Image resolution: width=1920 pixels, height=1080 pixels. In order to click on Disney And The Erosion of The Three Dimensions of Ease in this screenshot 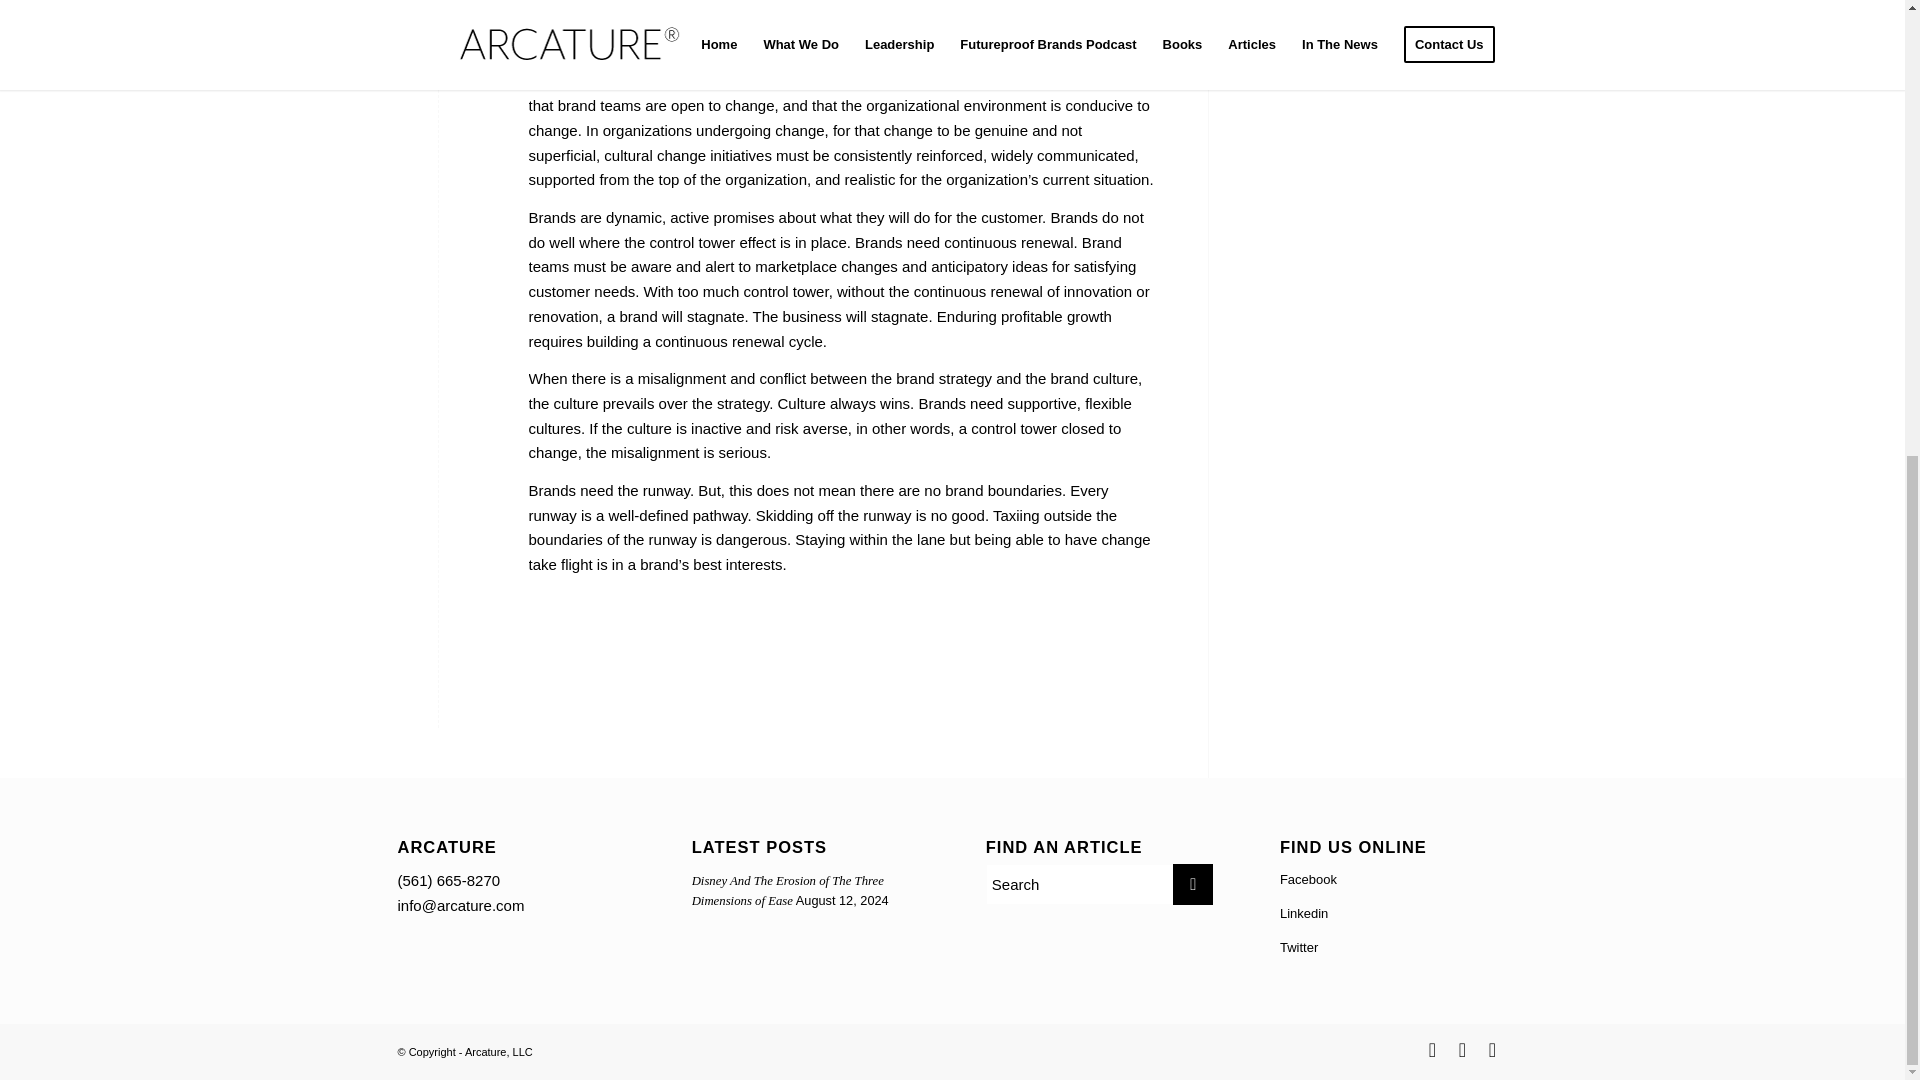, I will do `click(1383, 54)`.